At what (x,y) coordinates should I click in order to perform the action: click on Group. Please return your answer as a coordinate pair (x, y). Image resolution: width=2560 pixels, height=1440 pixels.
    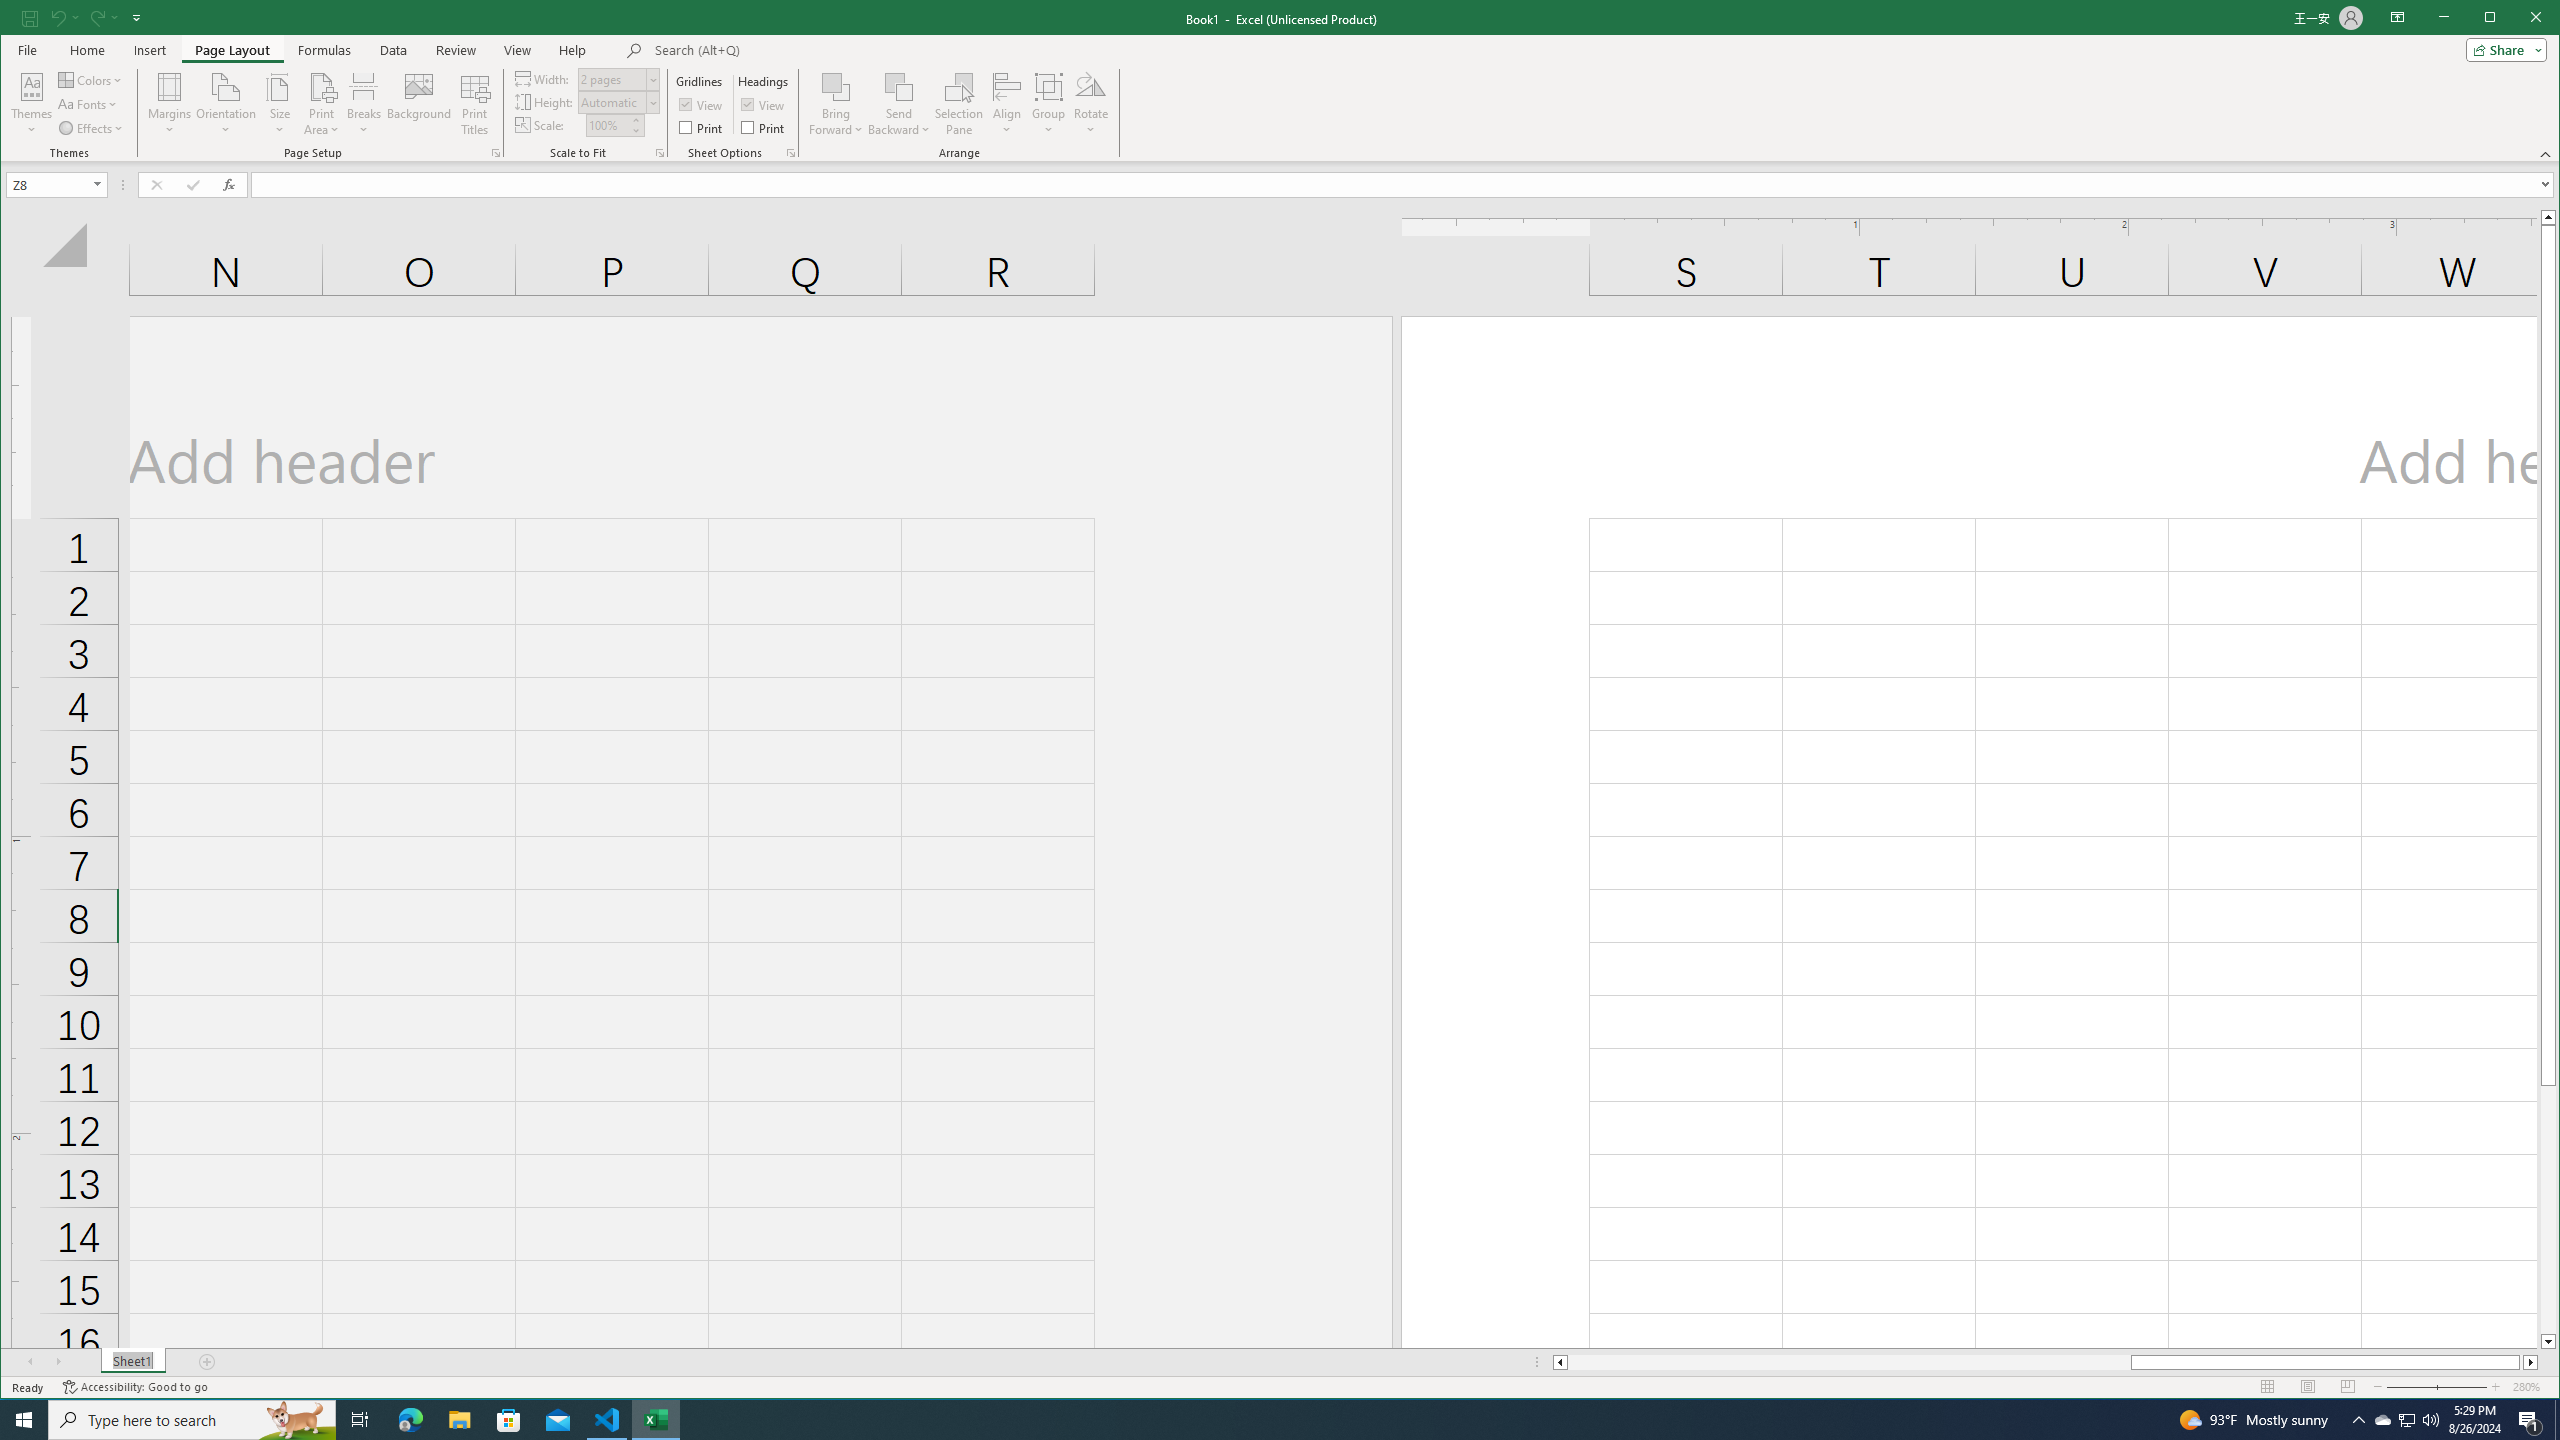
    Looking at the image, I should click on (1050, 104).